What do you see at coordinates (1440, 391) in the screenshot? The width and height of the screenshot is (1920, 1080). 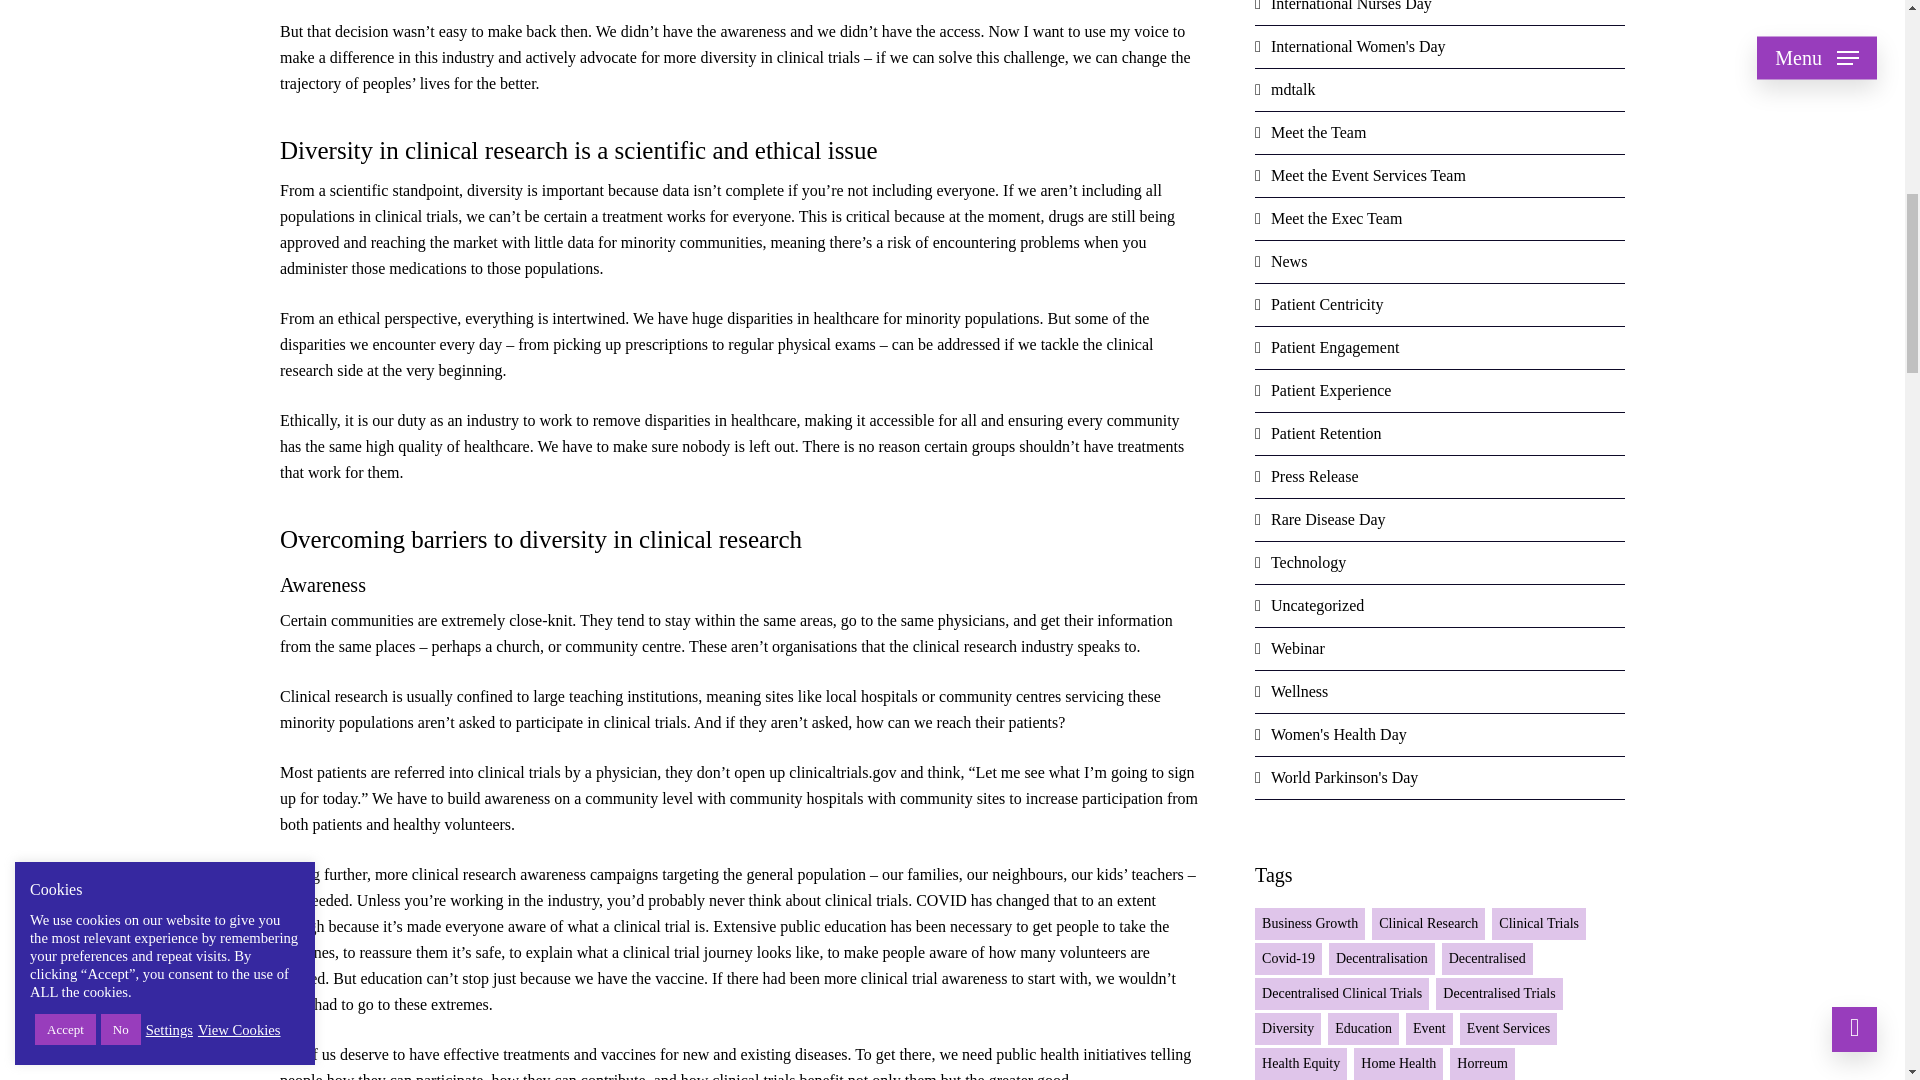 I see `Patient Experience` at bounding box center [1440, 391].